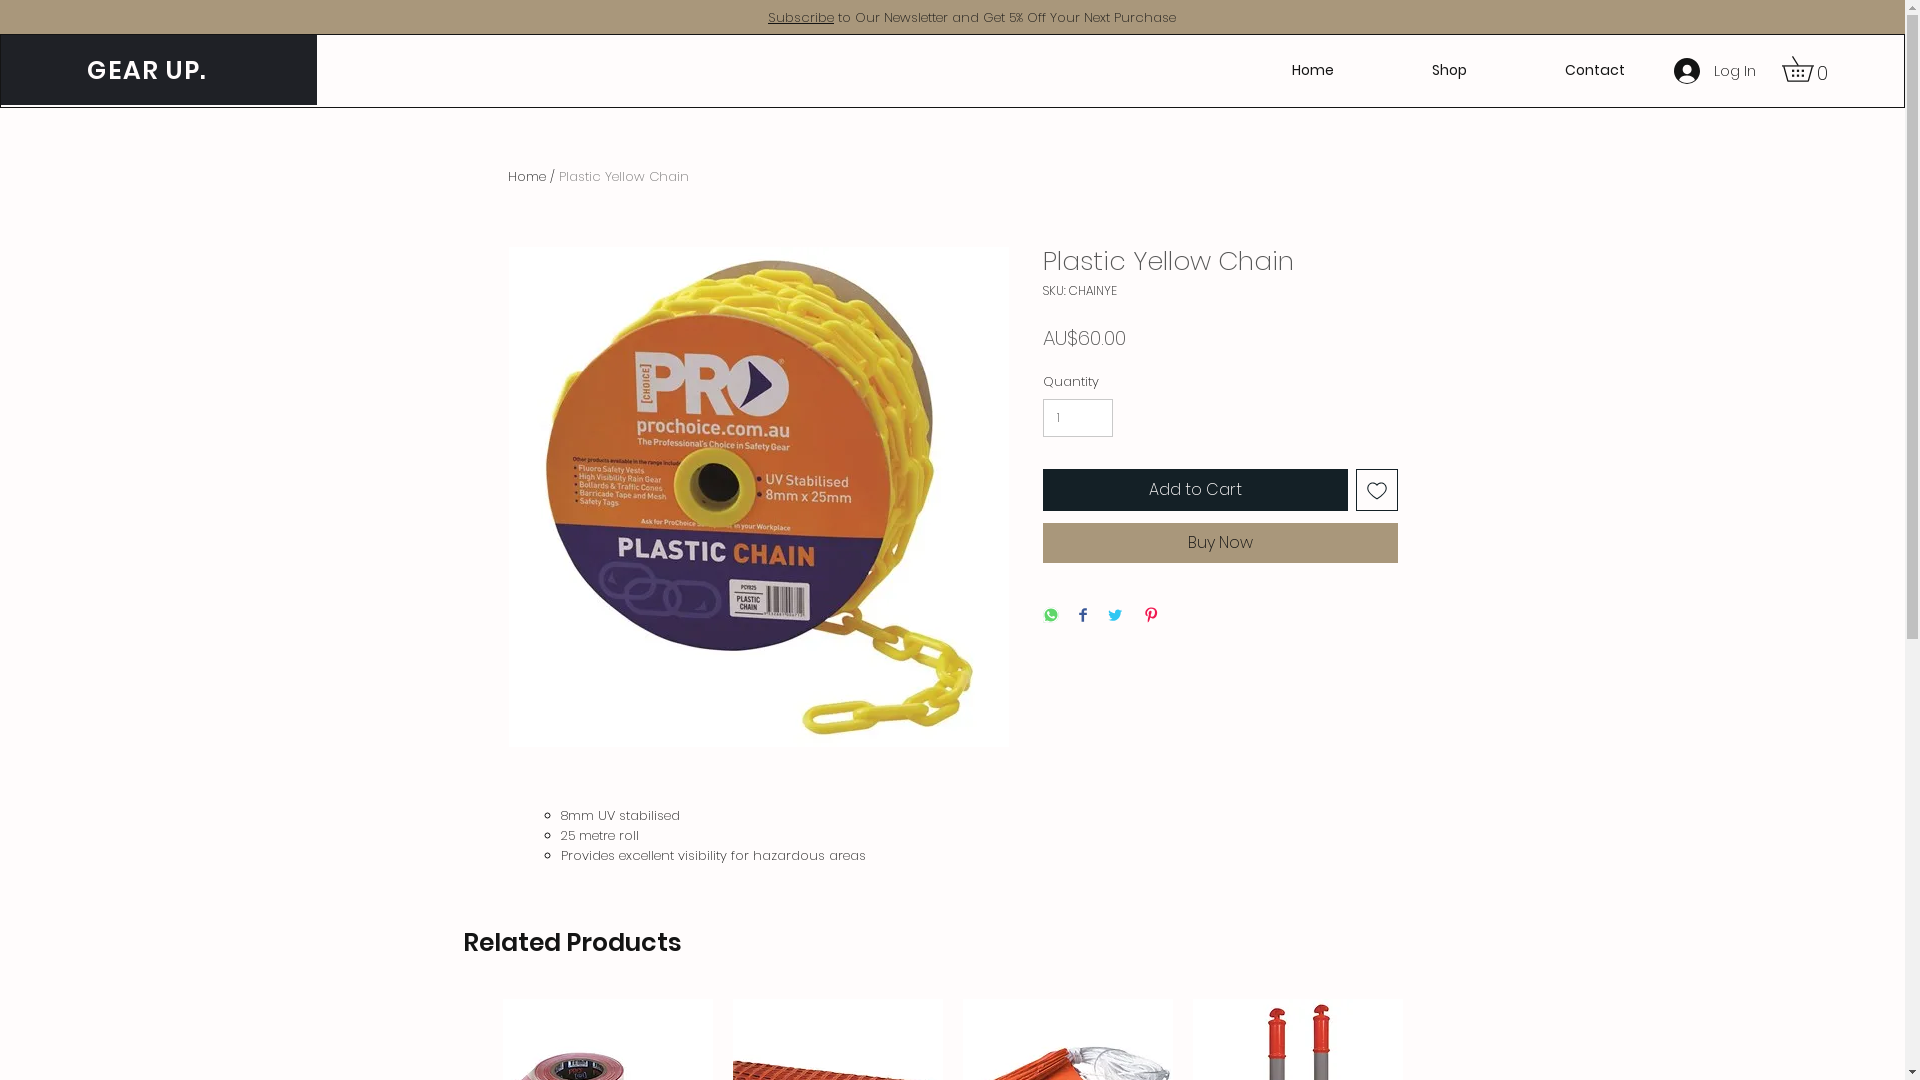  I want to click on Shop, so click(1450, 70).